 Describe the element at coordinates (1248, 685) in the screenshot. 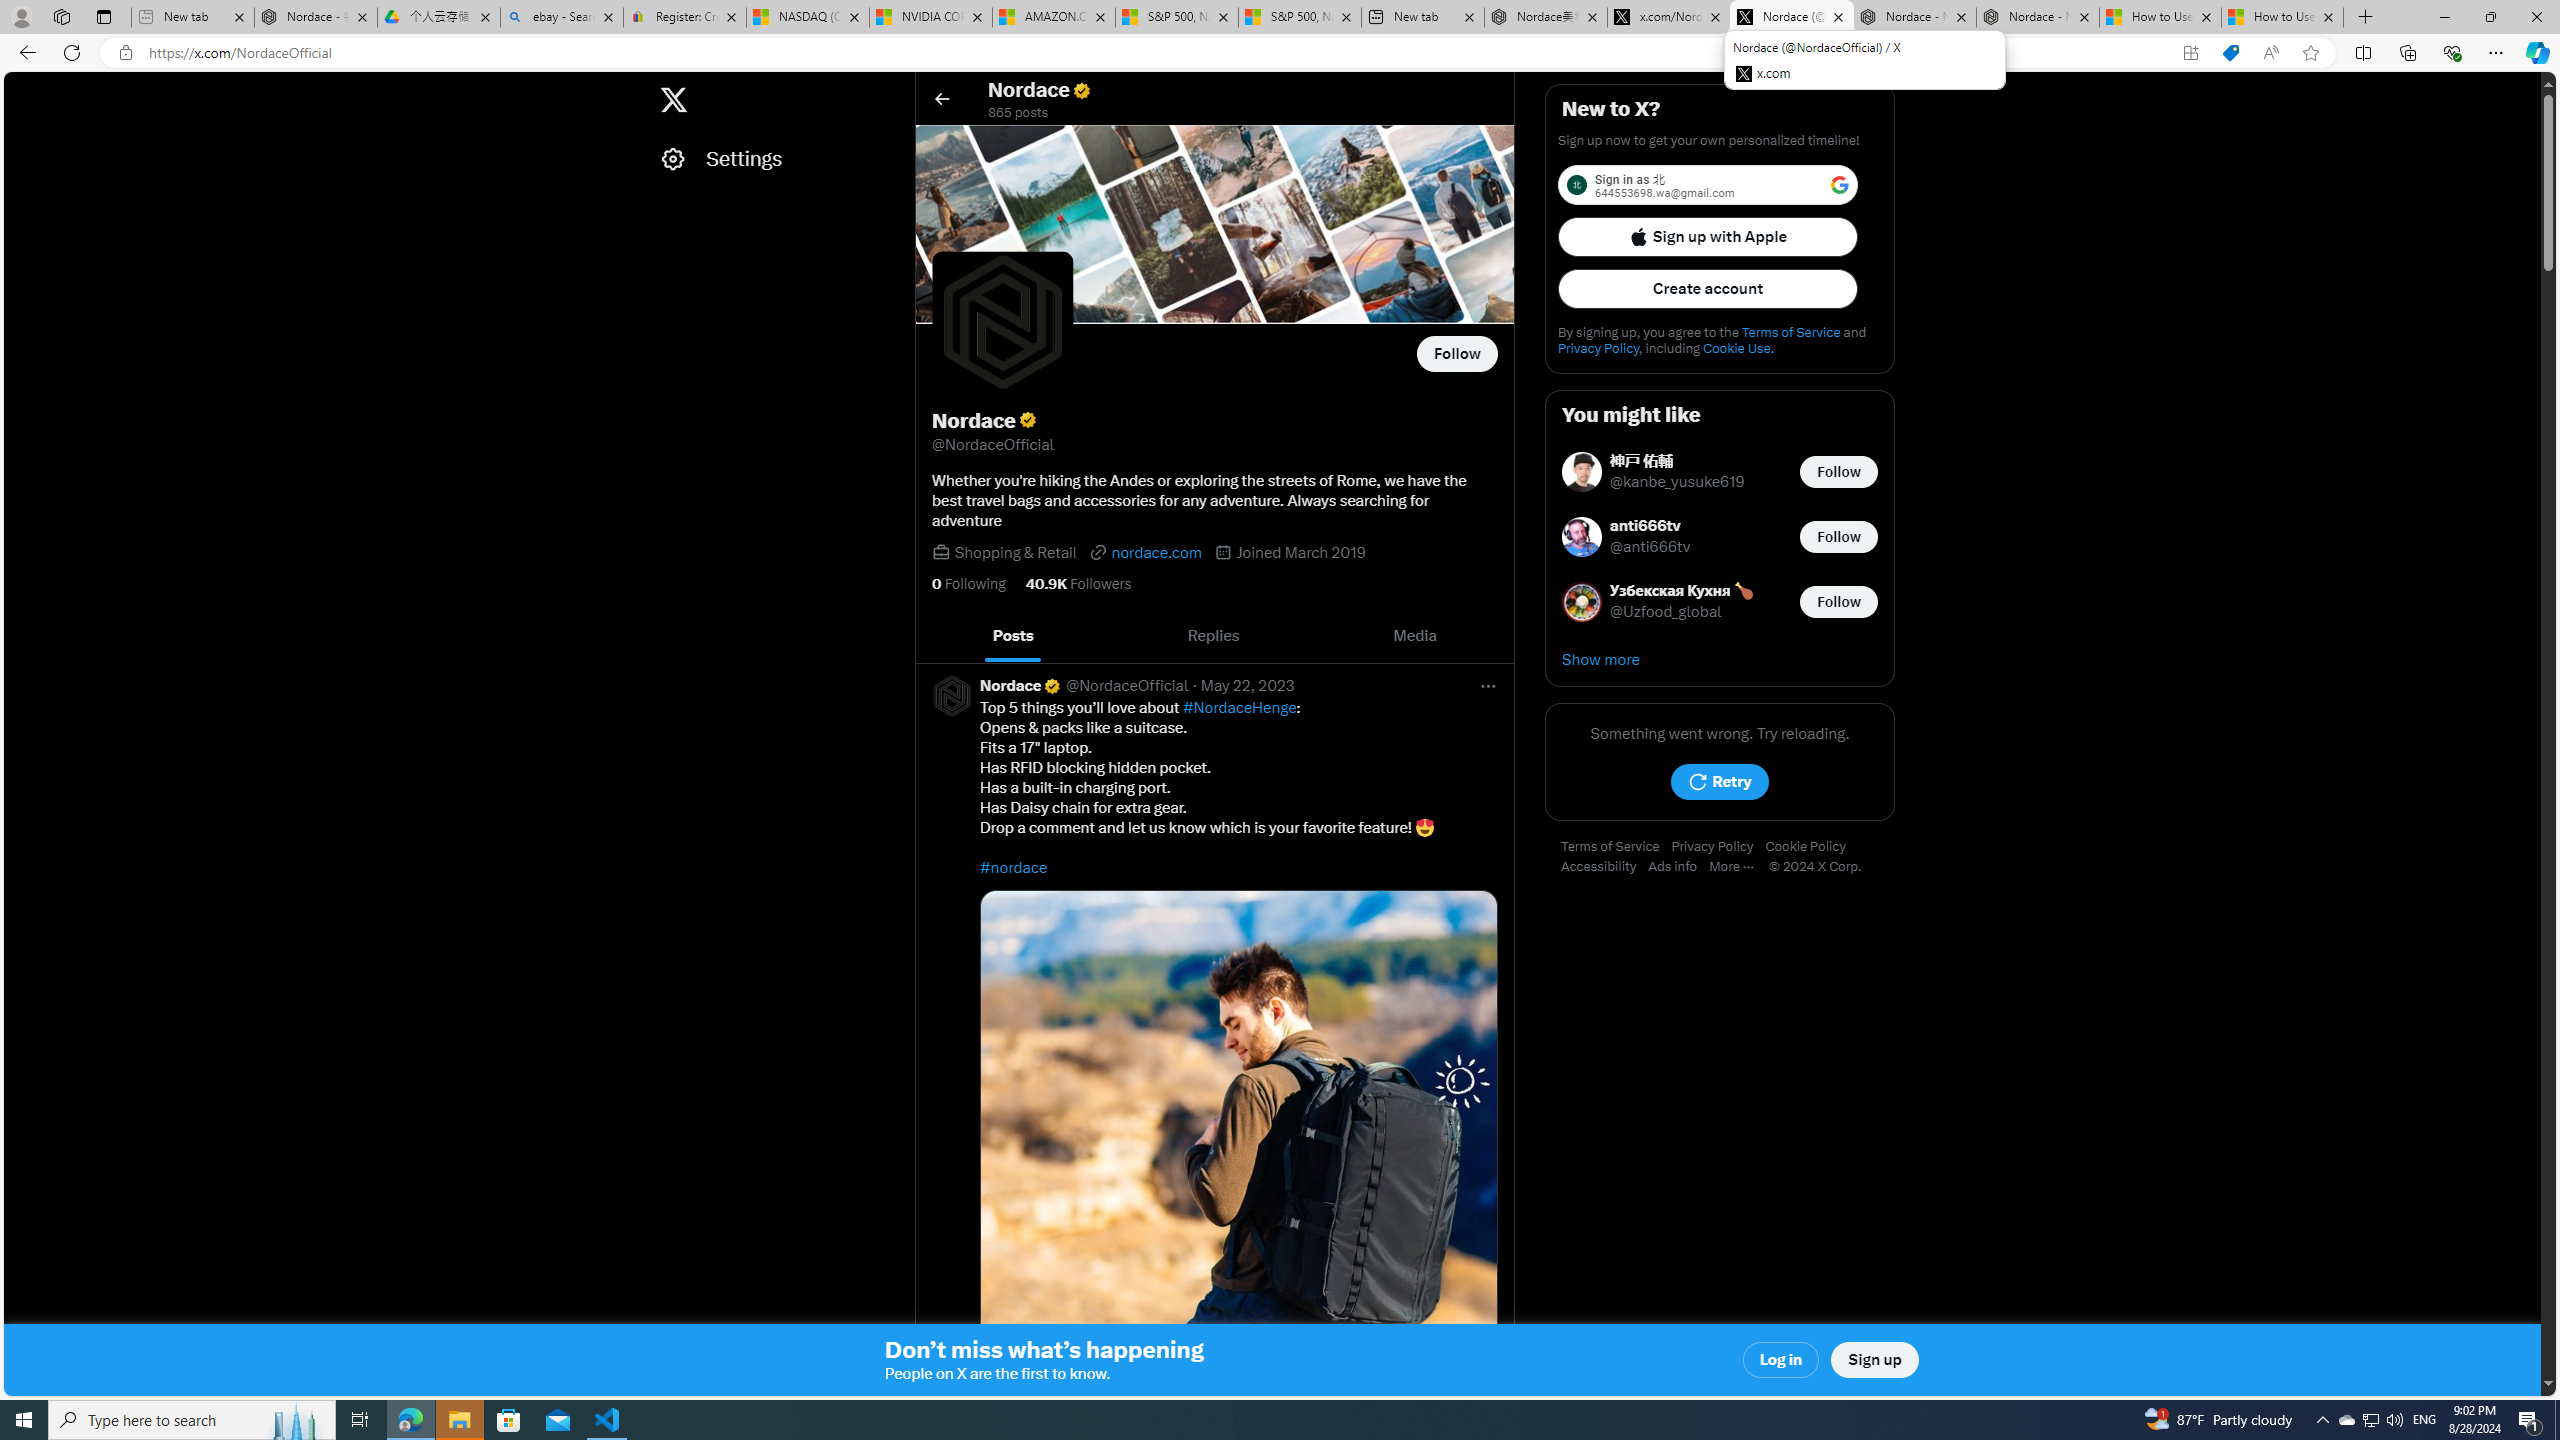

I see `May 22, 2023` at that location.